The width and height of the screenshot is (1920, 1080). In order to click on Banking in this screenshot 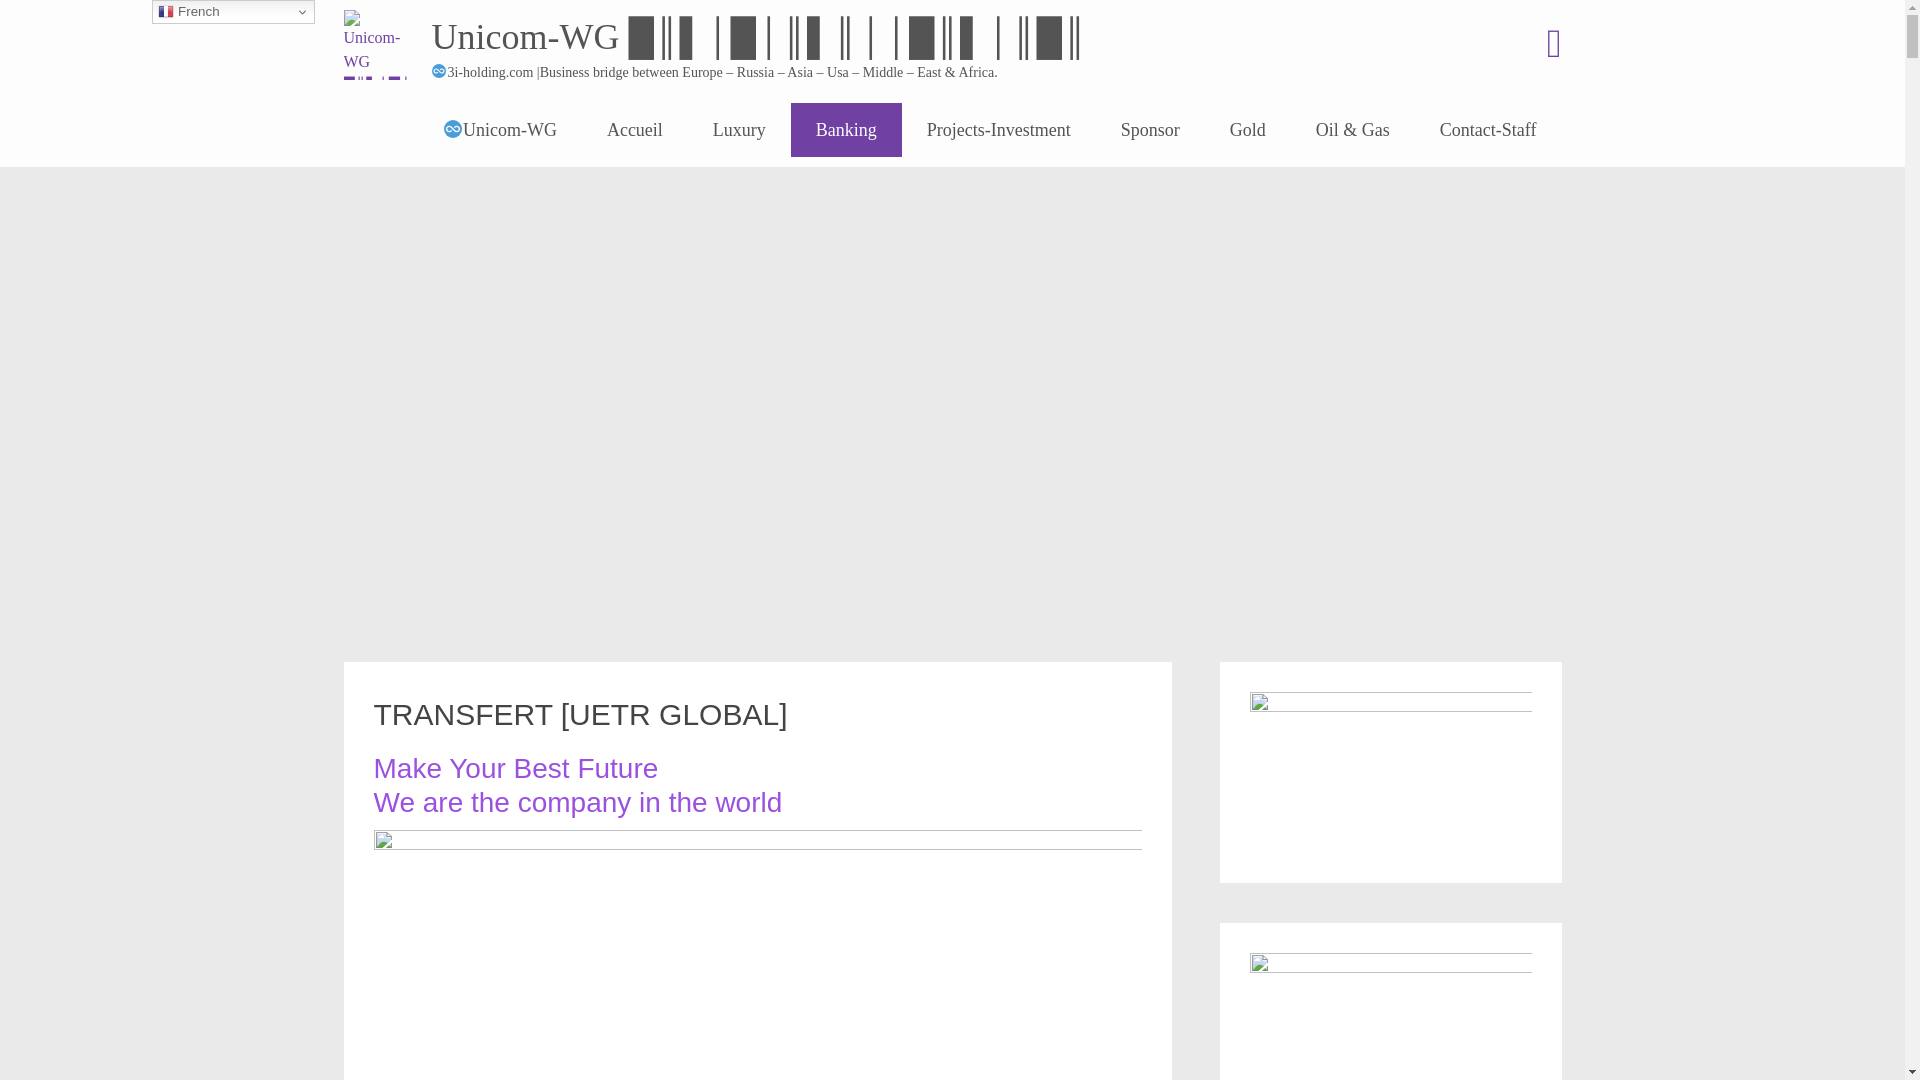, I will do `click(846, 130)`.